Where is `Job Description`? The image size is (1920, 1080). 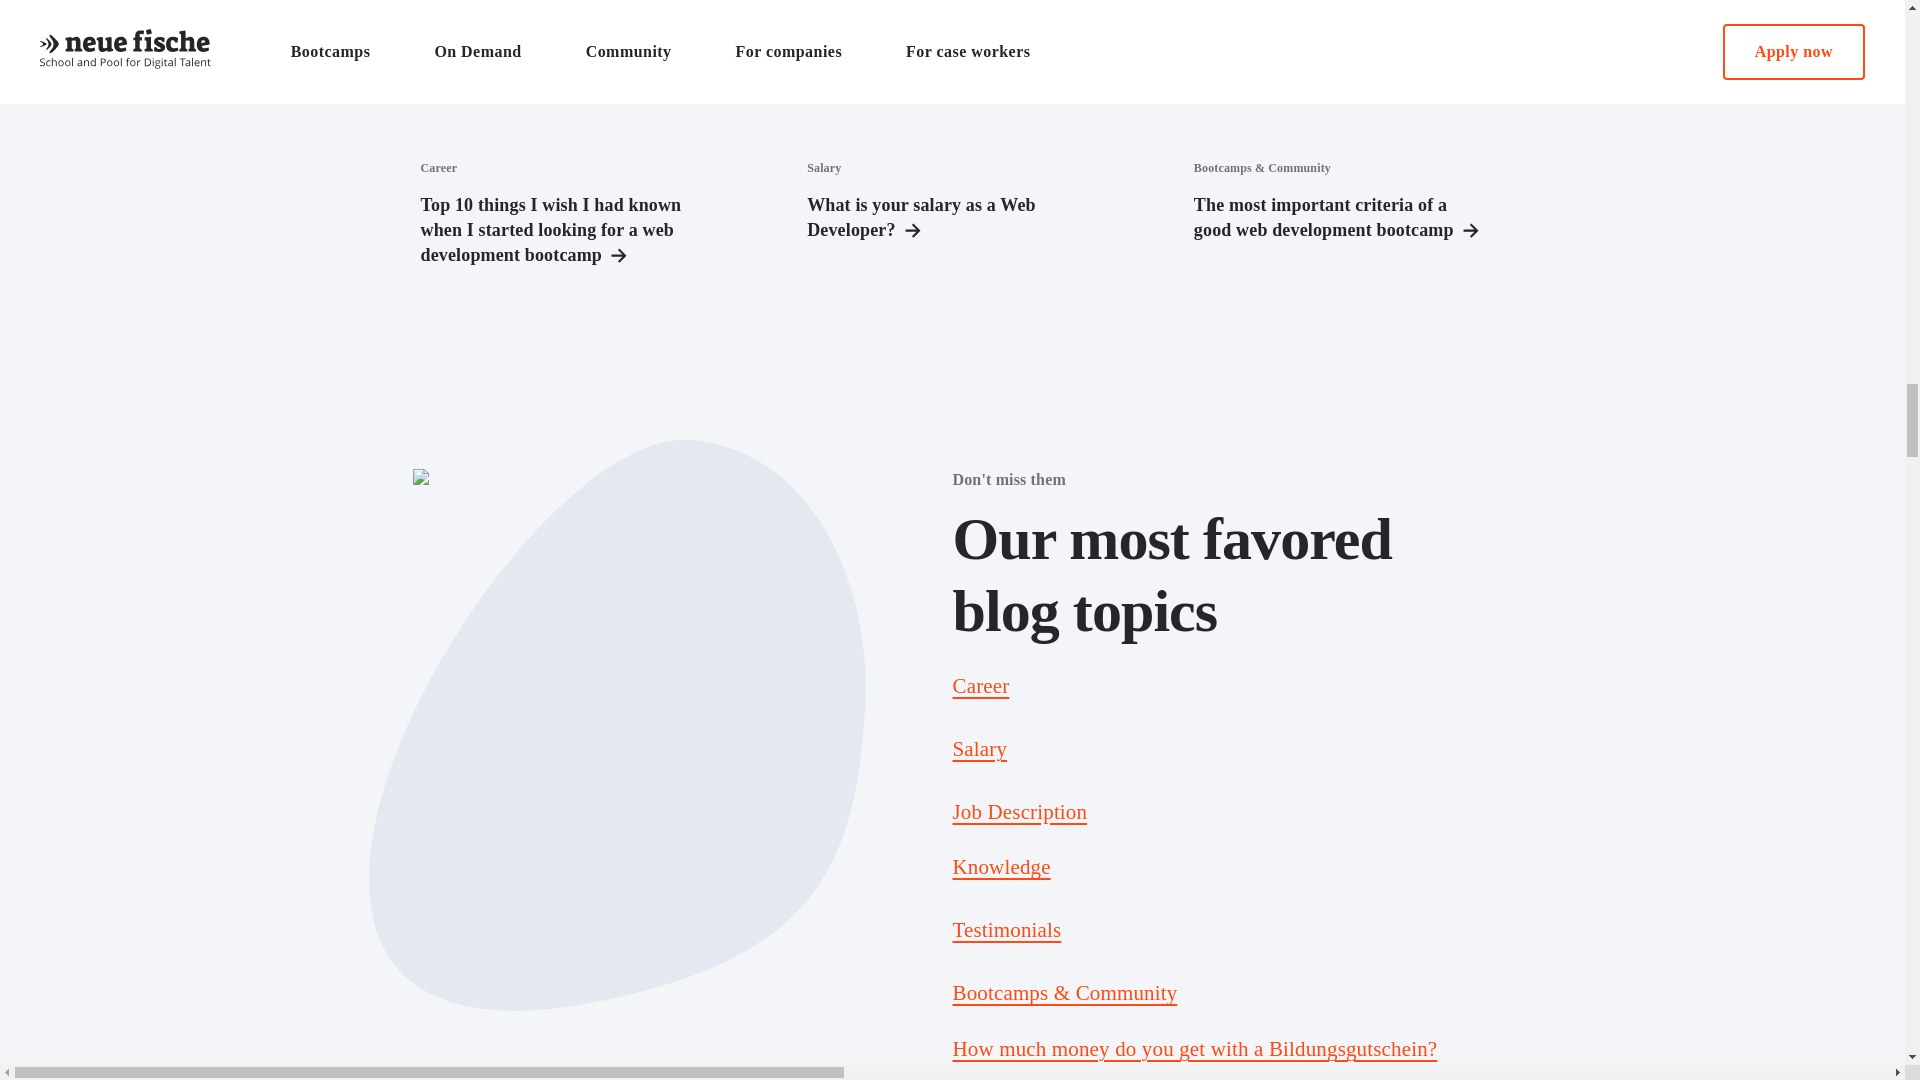 Job Description is located at coordinates (1019, 812).